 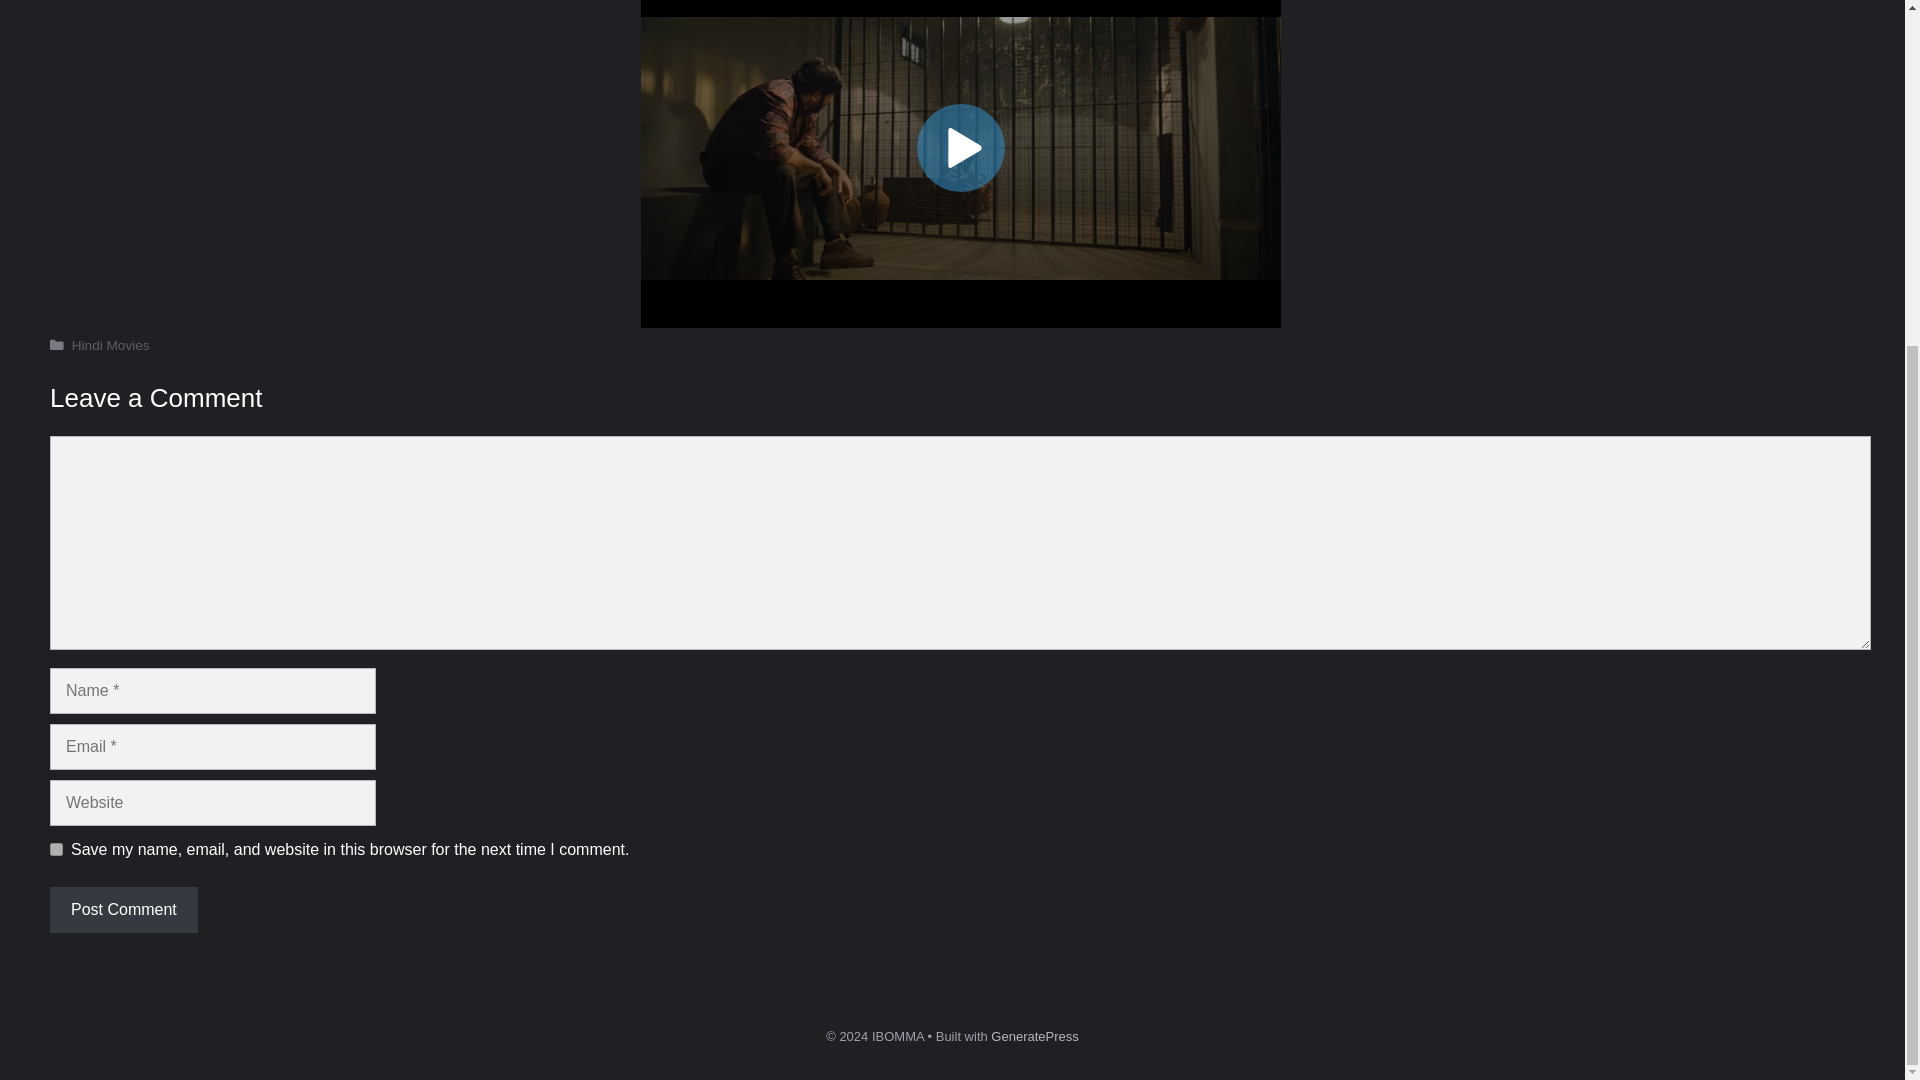 What do you see at coordinates (110, 346) in the screenshot?
I see `Hindi Movies` at bounding box center [110, 346].